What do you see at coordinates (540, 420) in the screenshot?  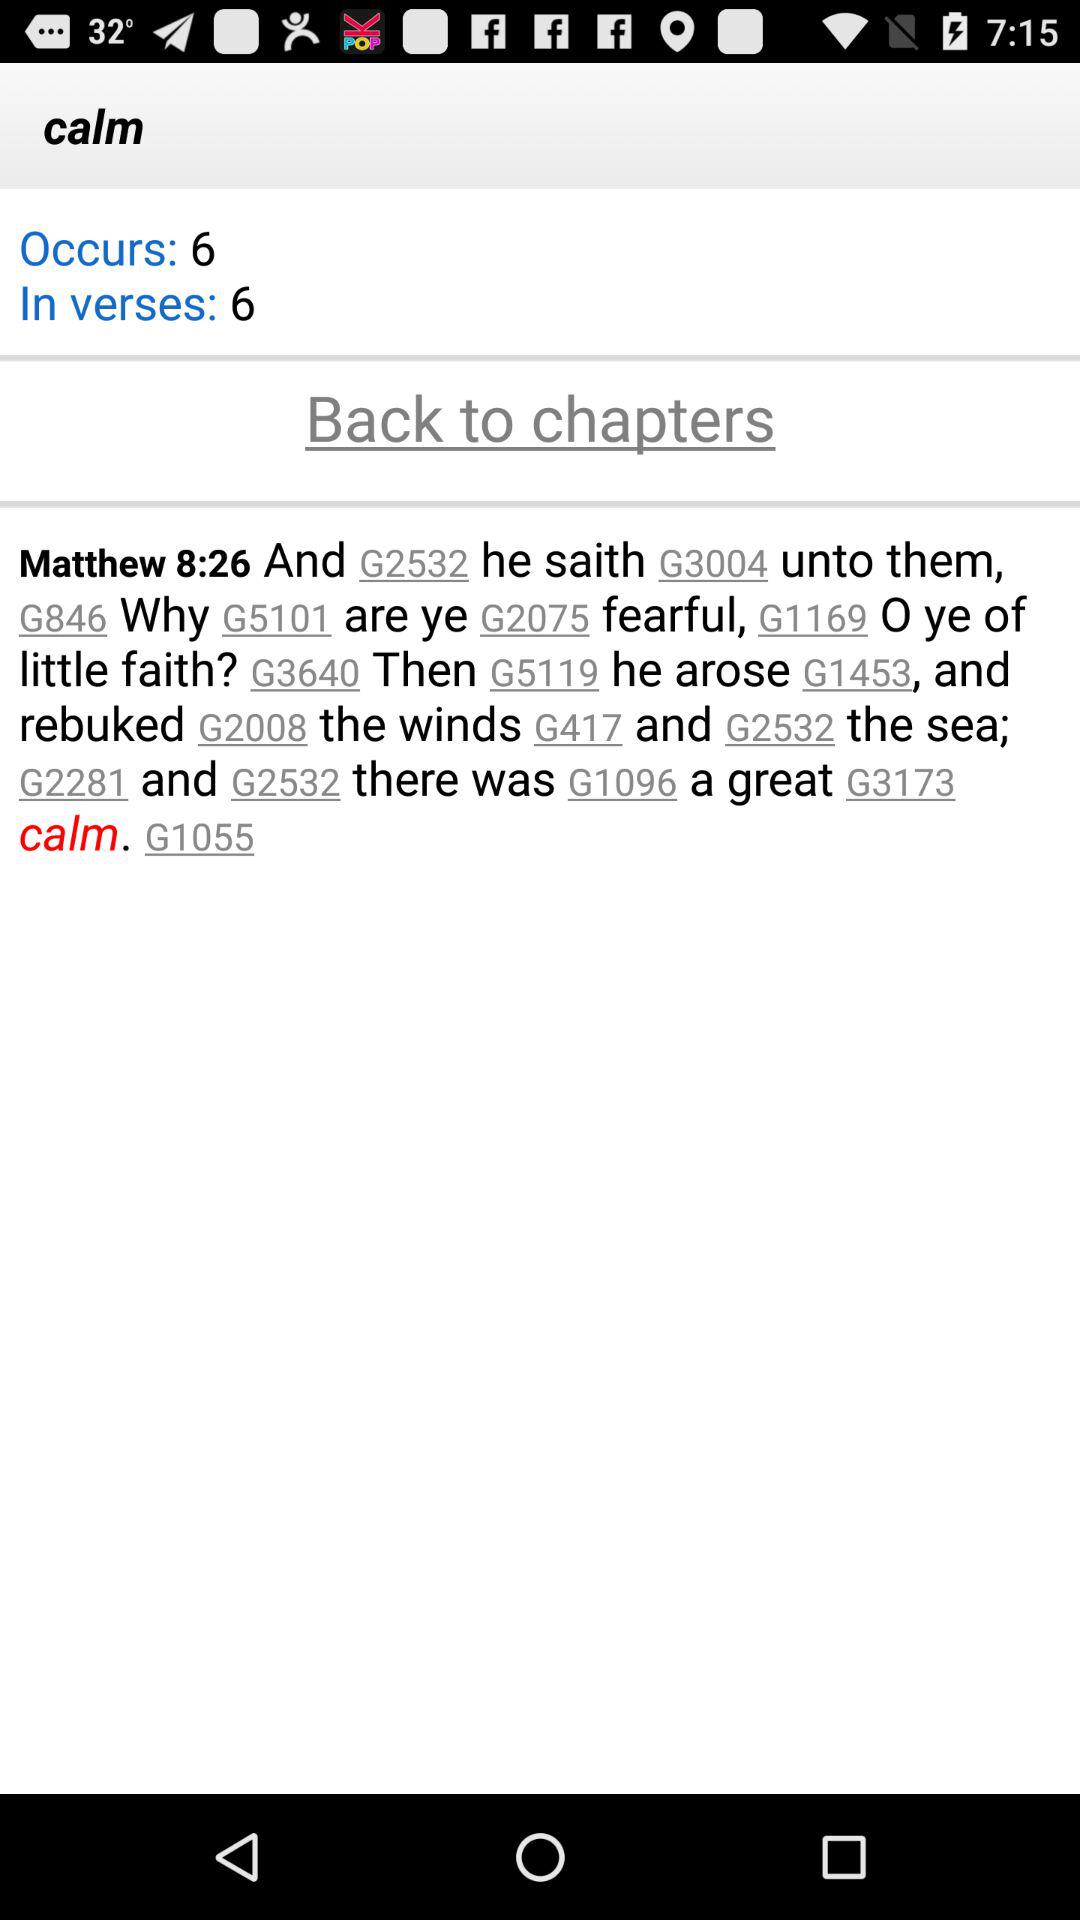 I see `turn on app below occurs 6 in item` at bounding box center [540, 420].